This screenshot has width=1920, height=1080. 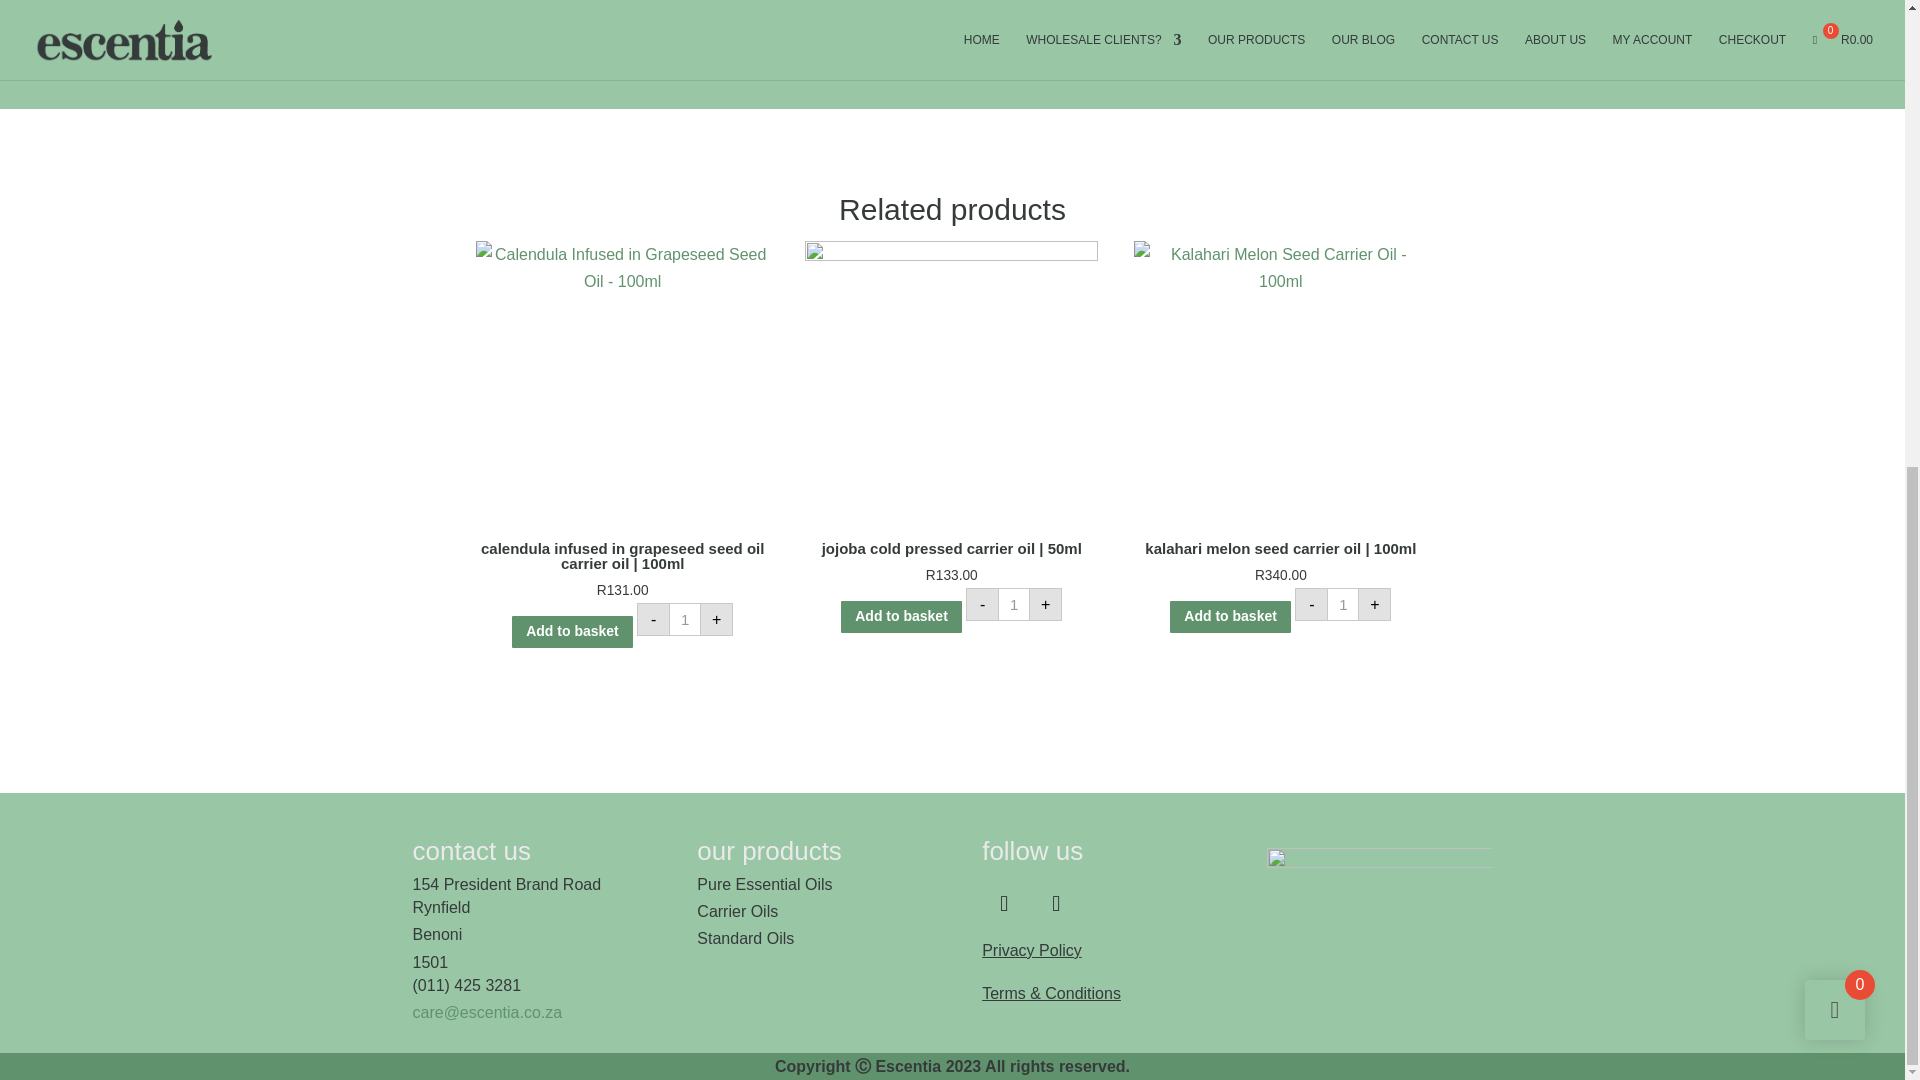 What do you see at coordinates (1342, 604) in the screenshot?
I see `1` at bounding box center [1342, 604].